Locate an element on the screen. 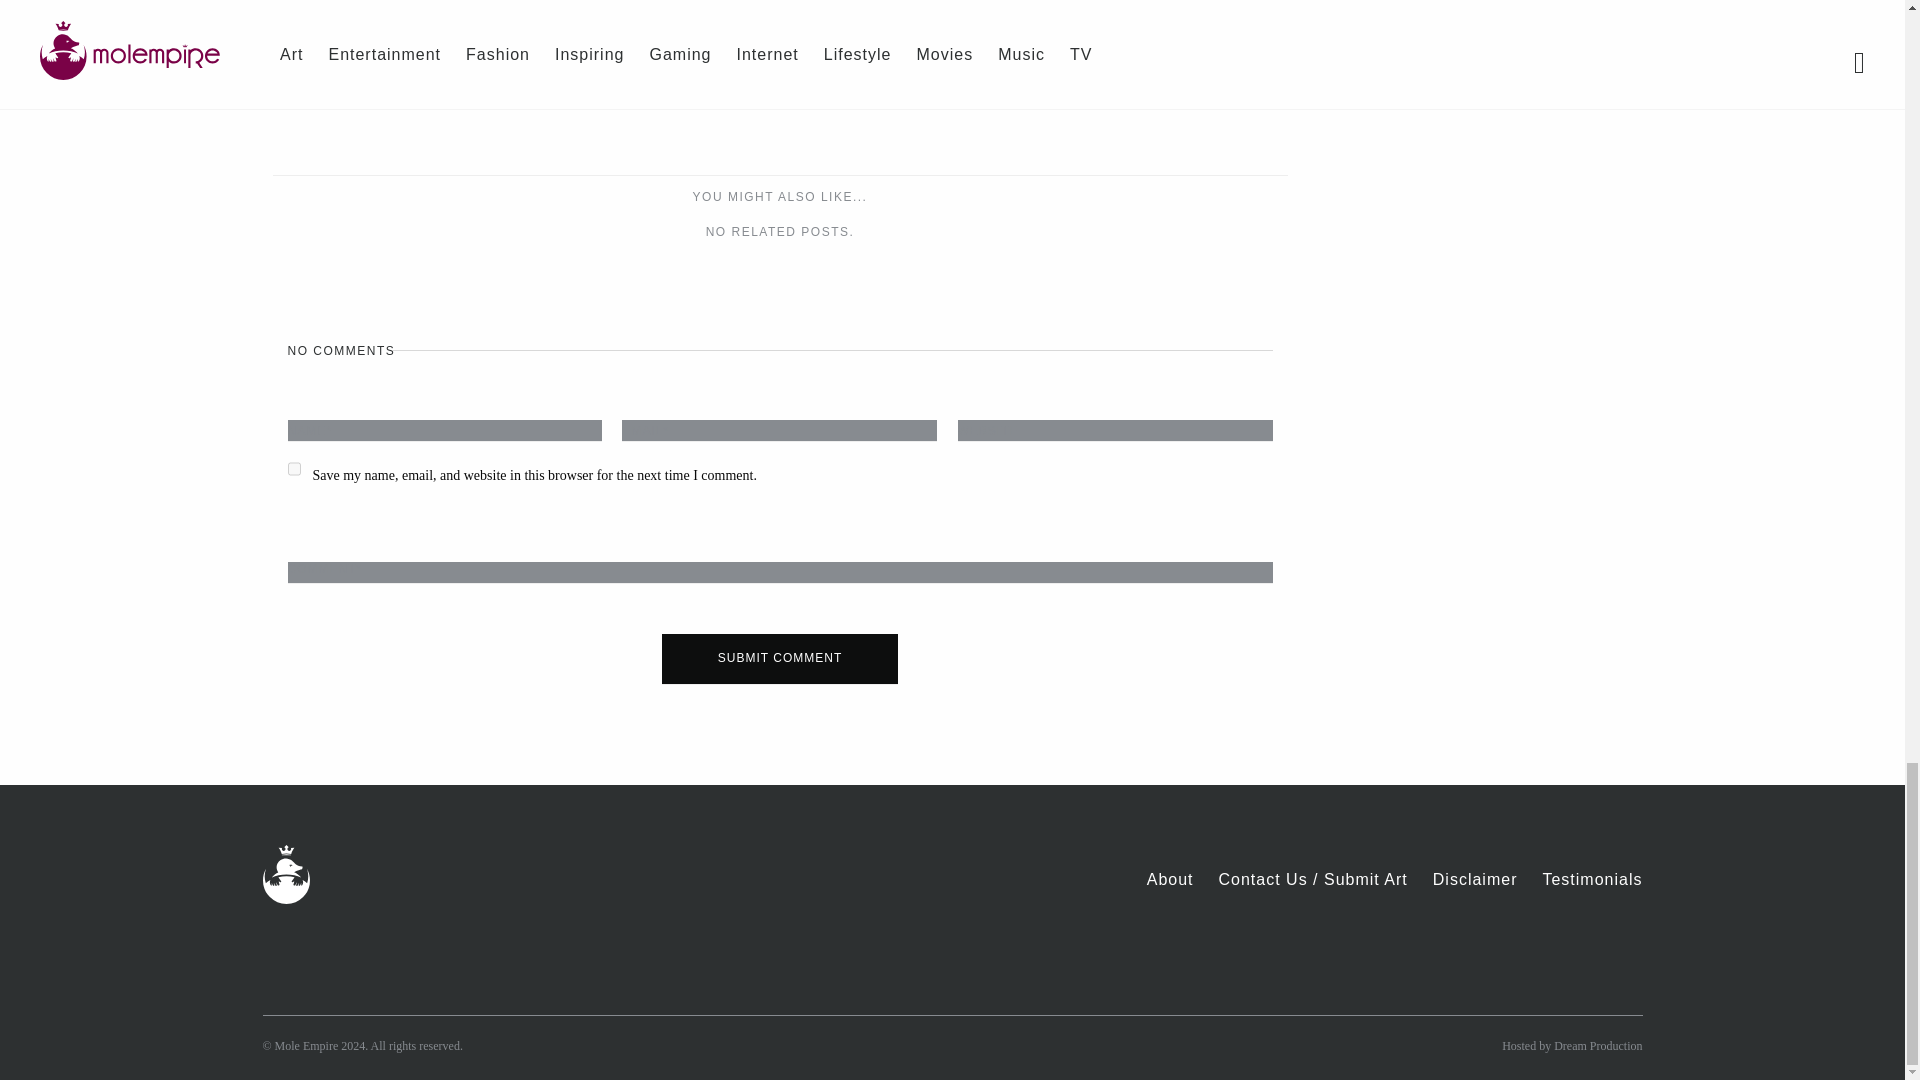 The height and width of the screenshot is (1080, 1920). Mitch Moose is located at coordinates (1032, 41).